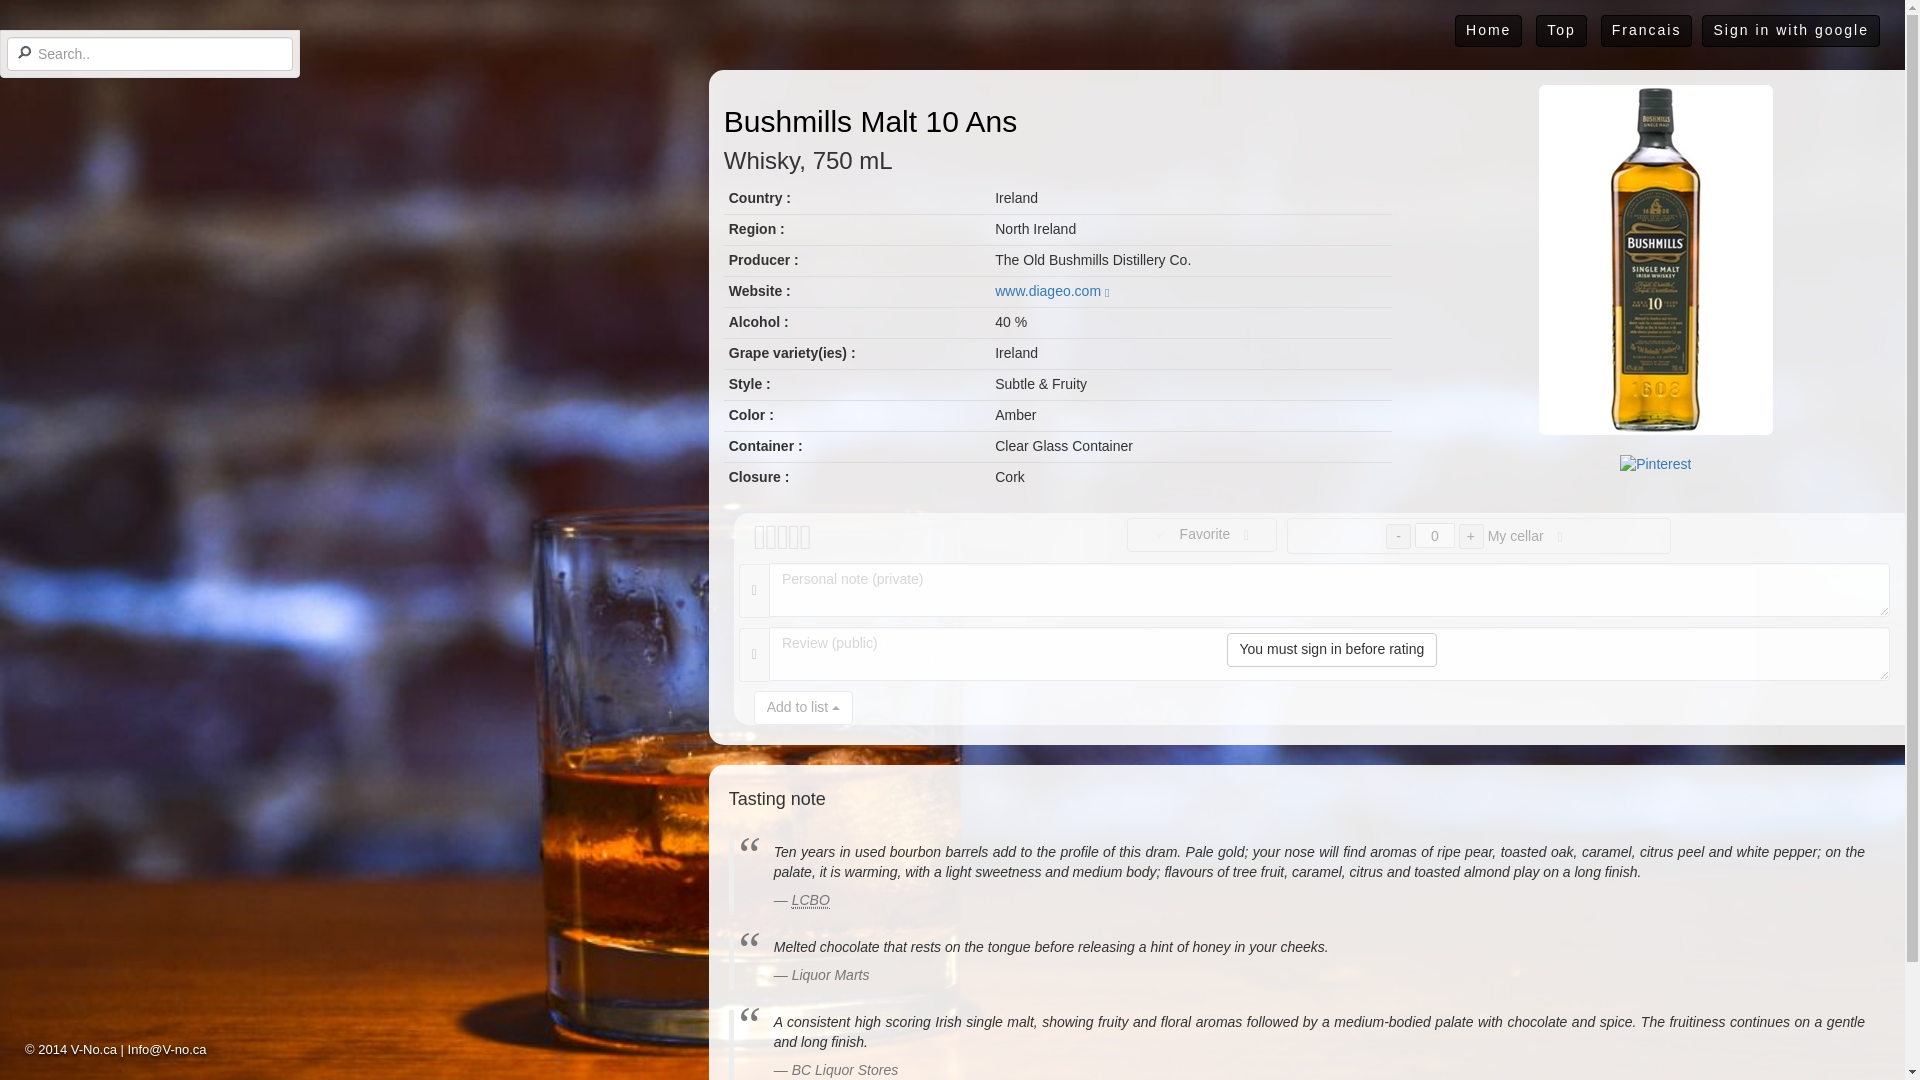  Describe the element at coordinates (810, 900) in the screenshot. I see `Liquor Control Board of Ontario` at that location.